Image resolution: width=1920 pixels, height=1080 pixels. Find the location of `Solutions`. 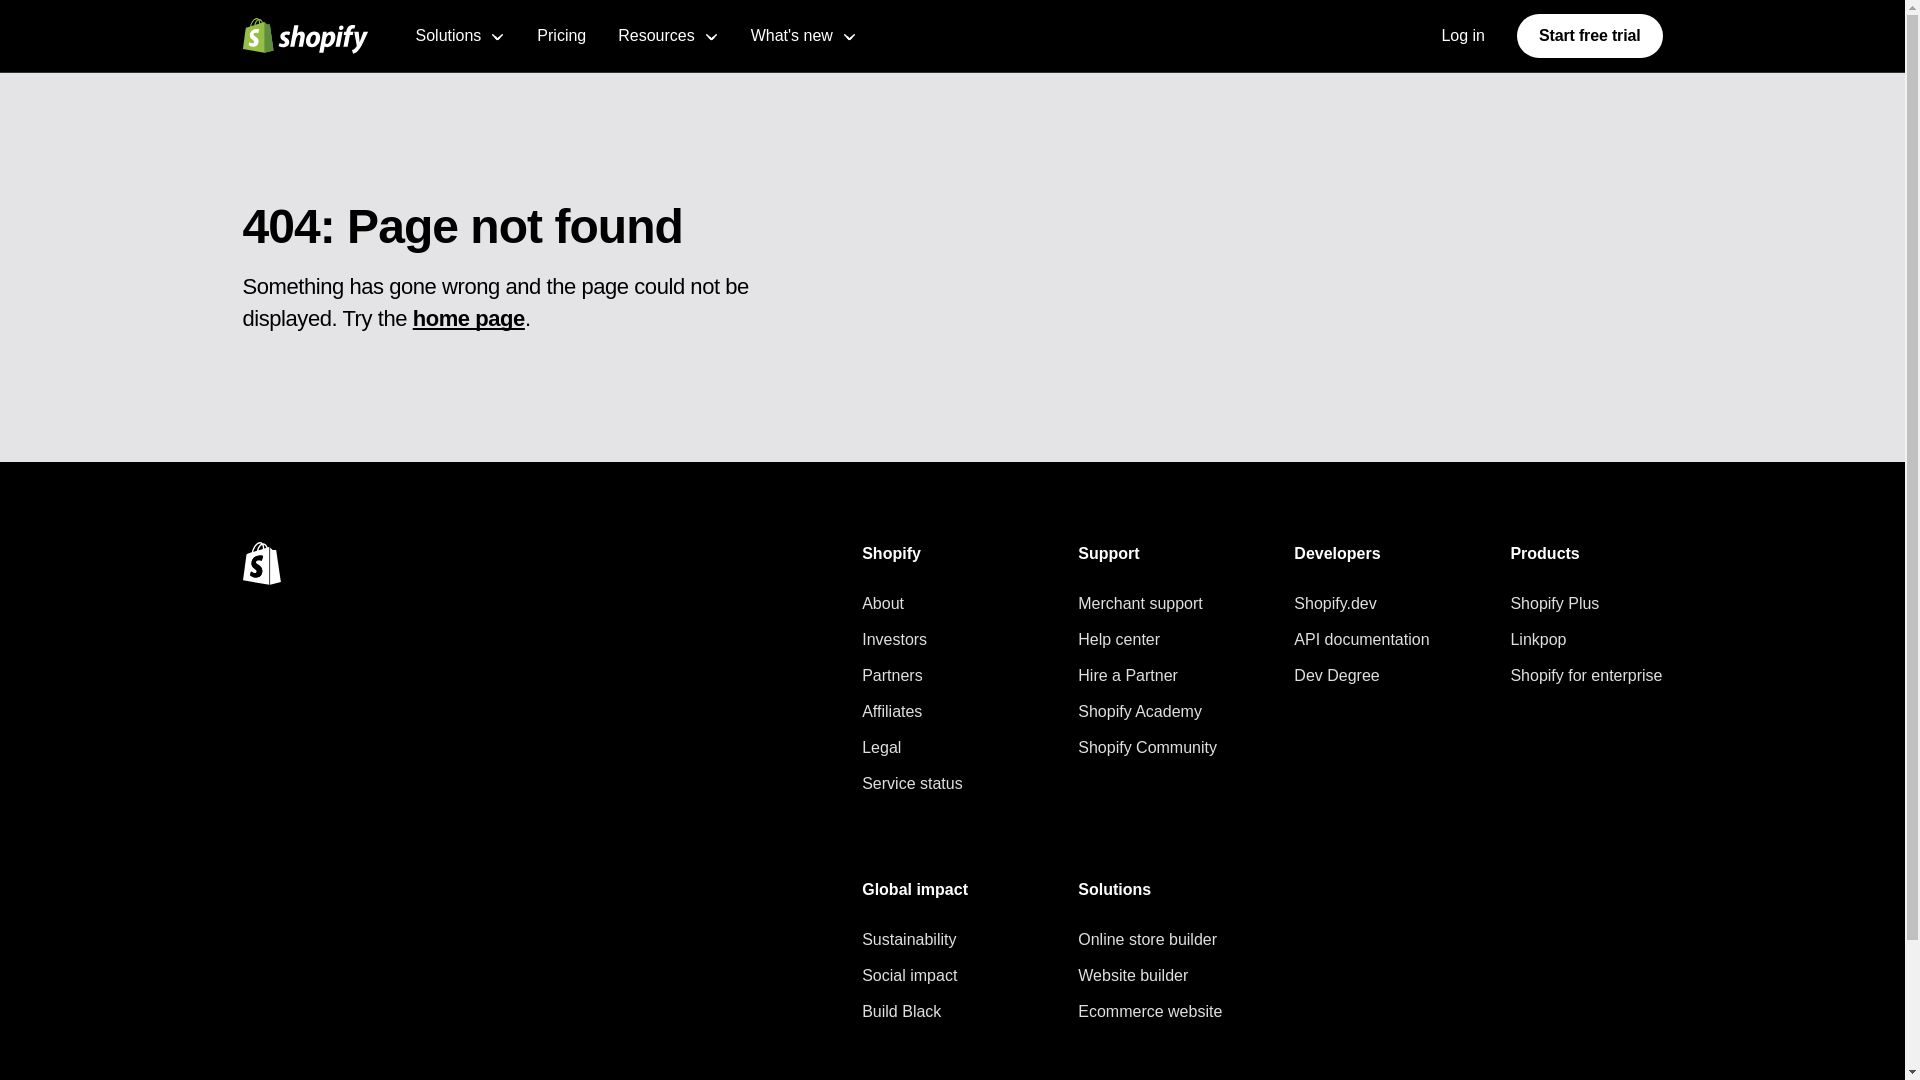

Solutions is located at coordinates (461, 36).